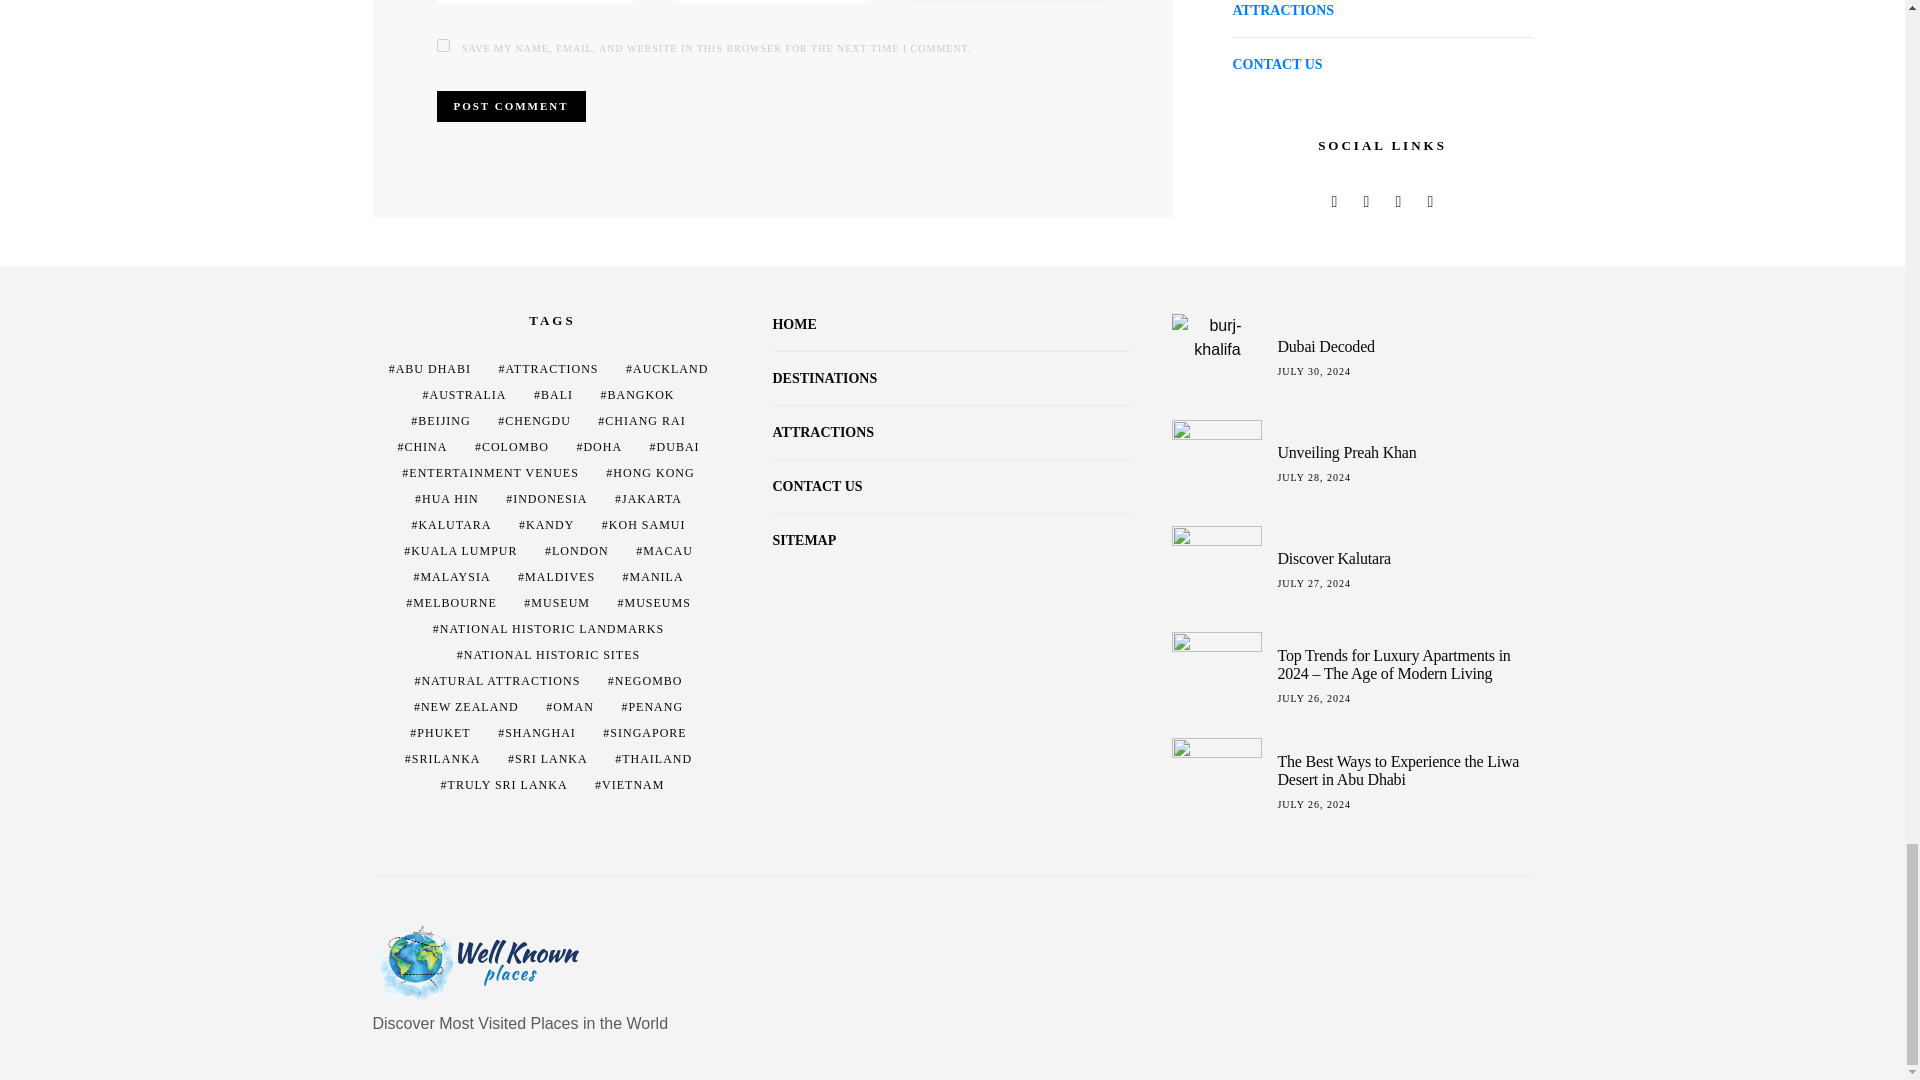 This screenshot has width=1920, height=1080. I want to click on Post Comment, so click(510, 106).